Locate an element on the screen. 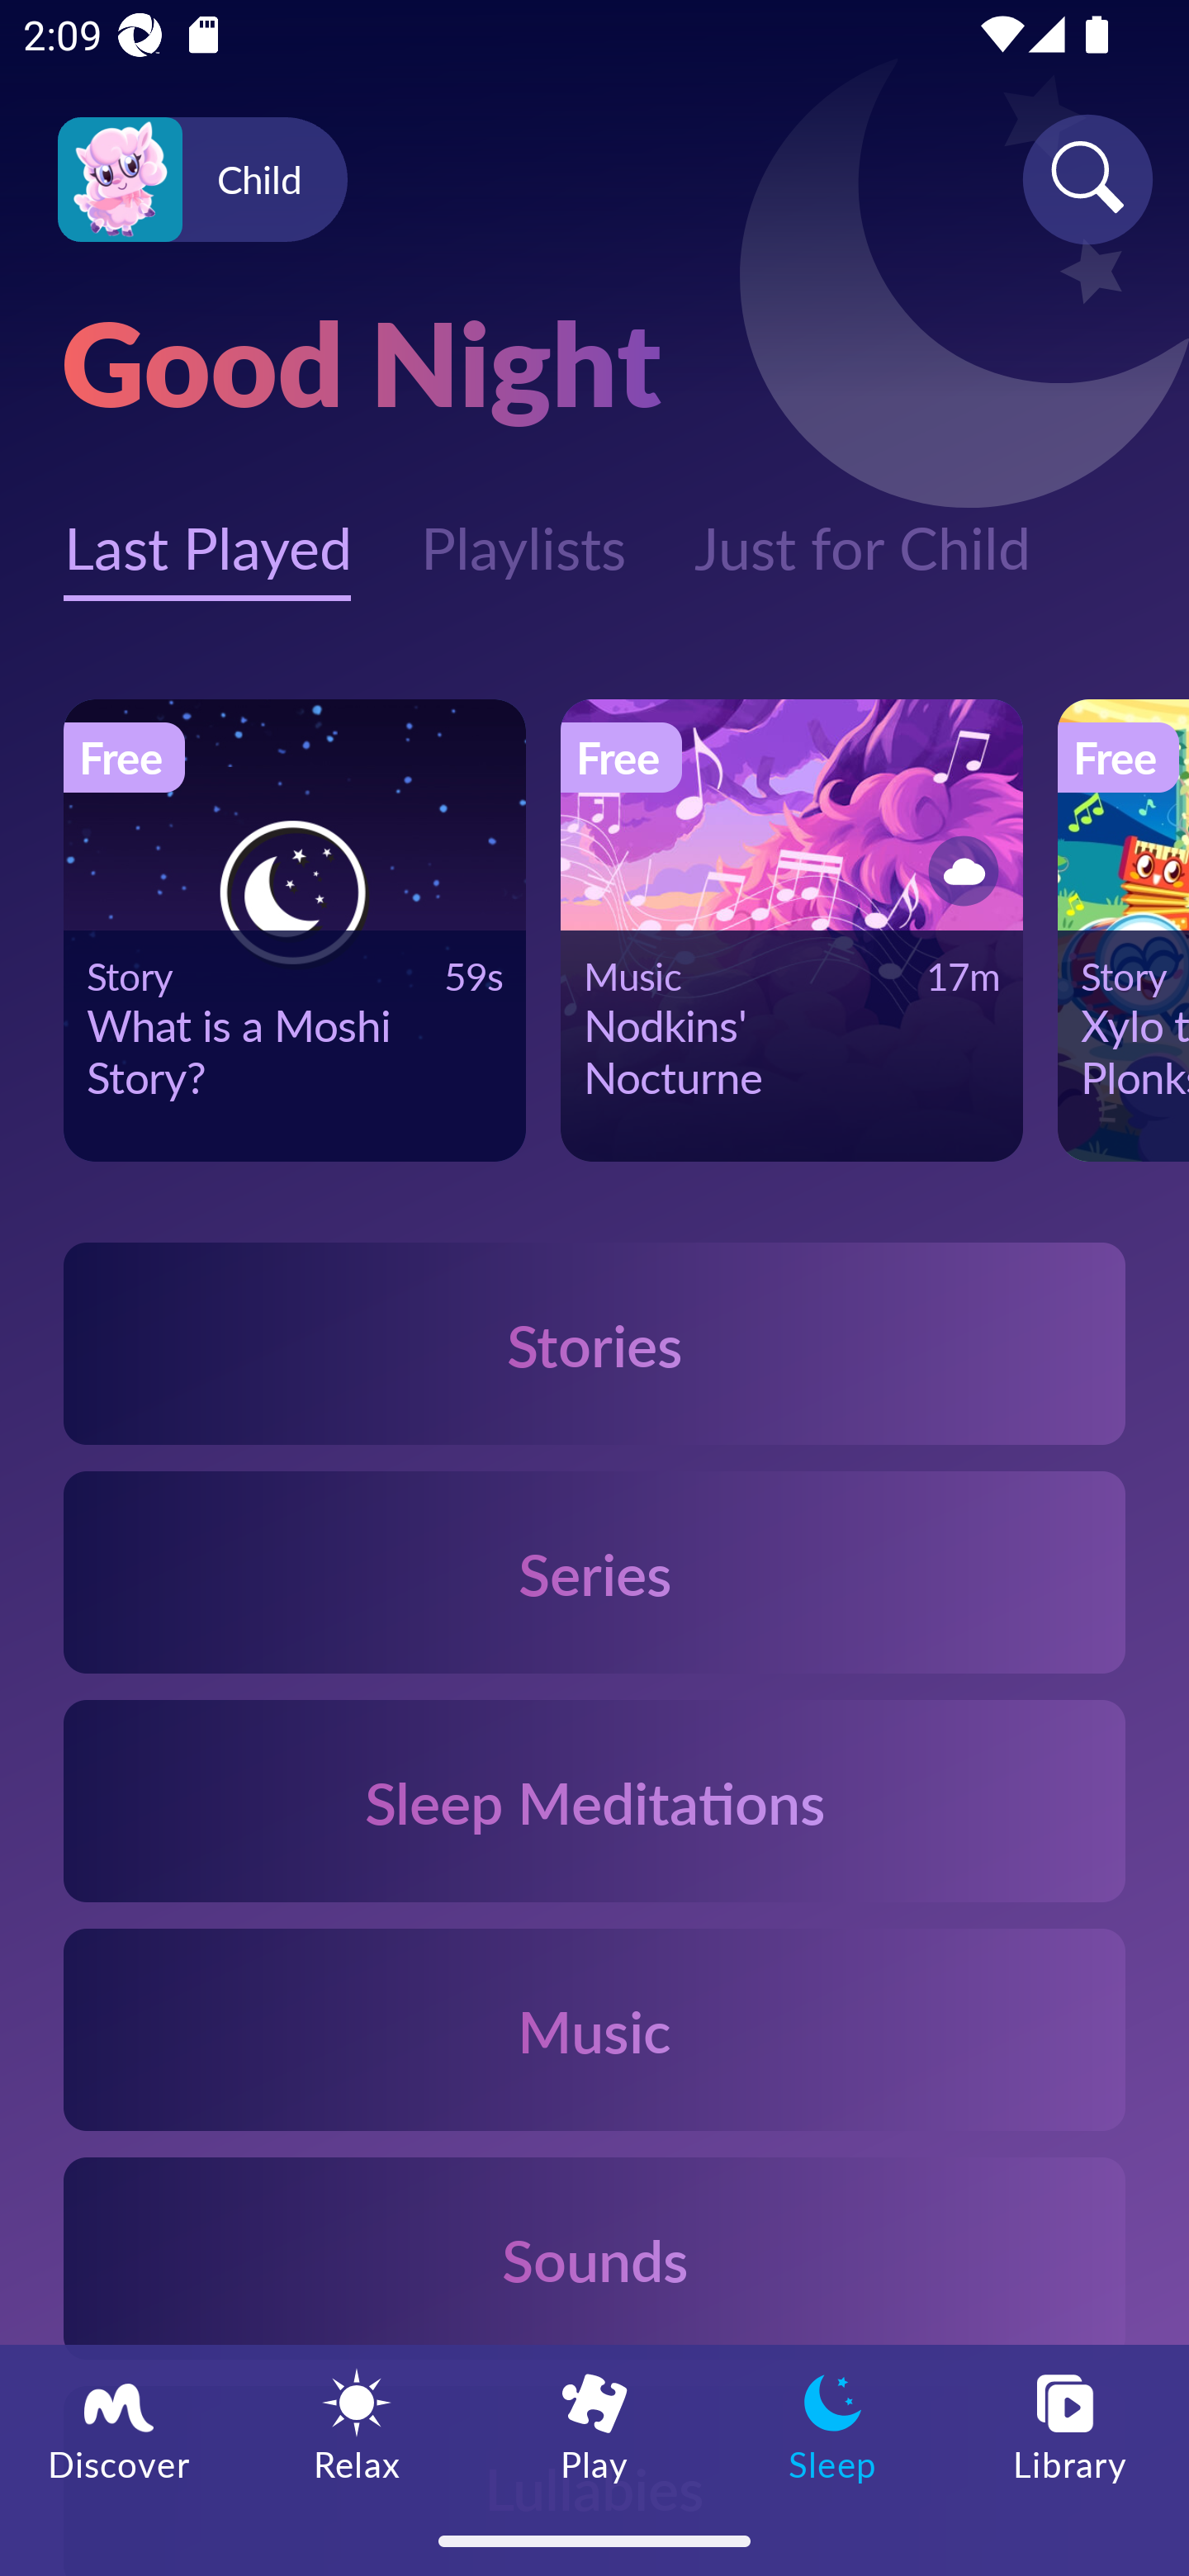  Relax is located at coordinates (357, 2425).